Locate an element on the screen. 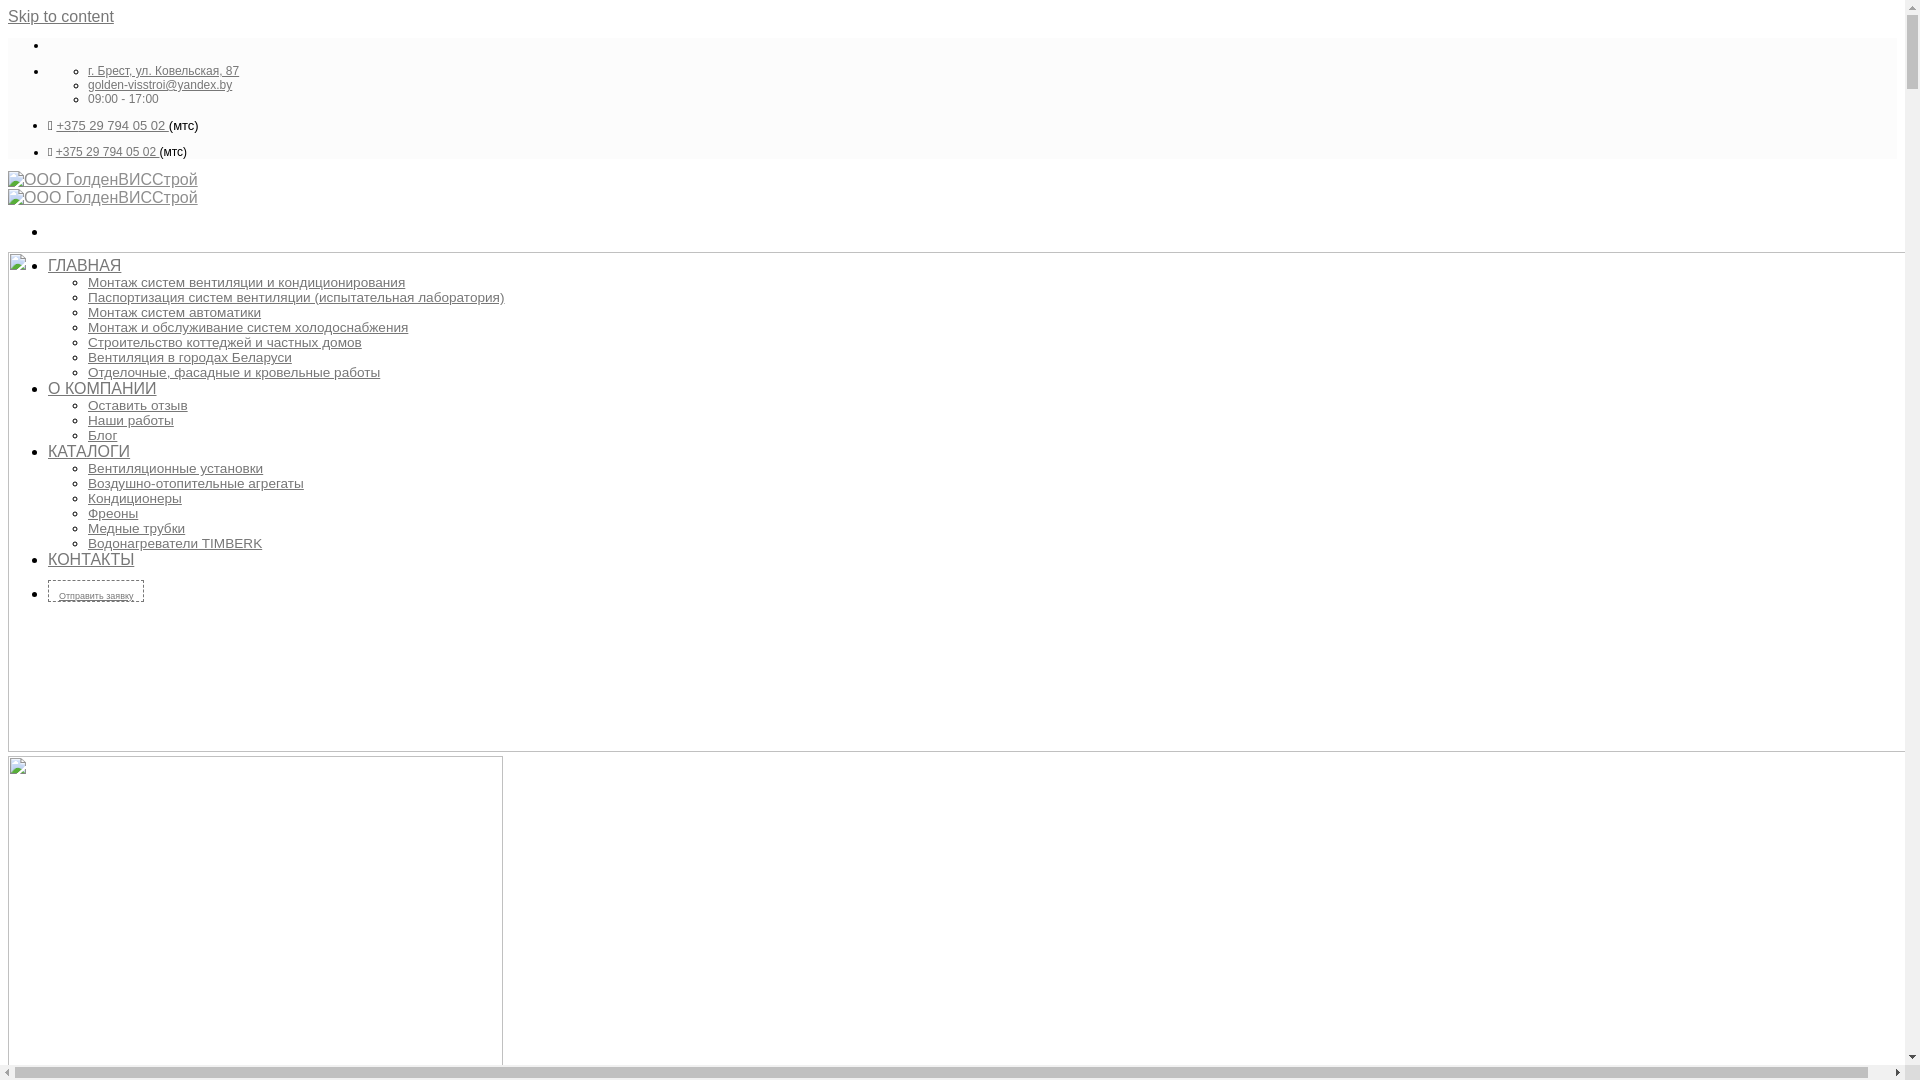 This screenshot has height=1080, width=1920. +37 is located at coordinates (66, 152).